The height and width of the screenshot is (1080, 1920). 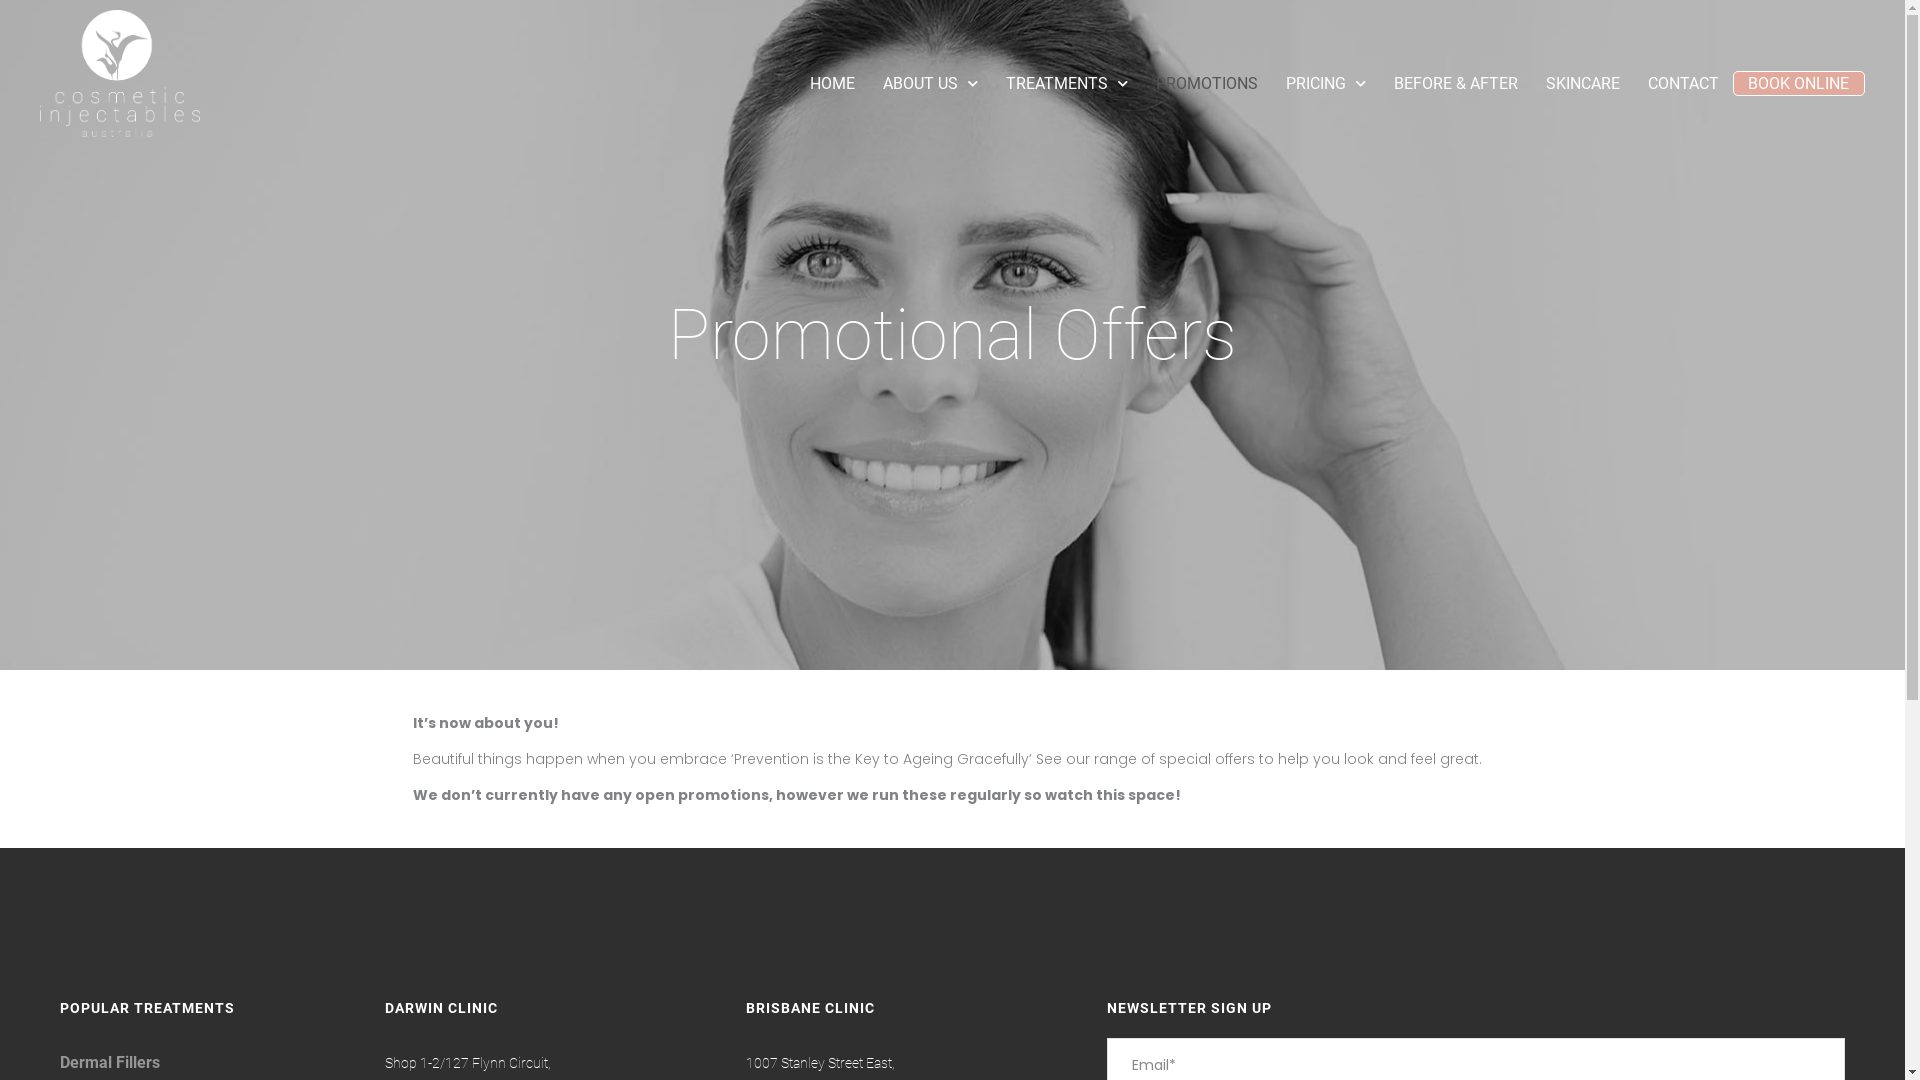 I want to click on HOME, so click(x=832, y=84).